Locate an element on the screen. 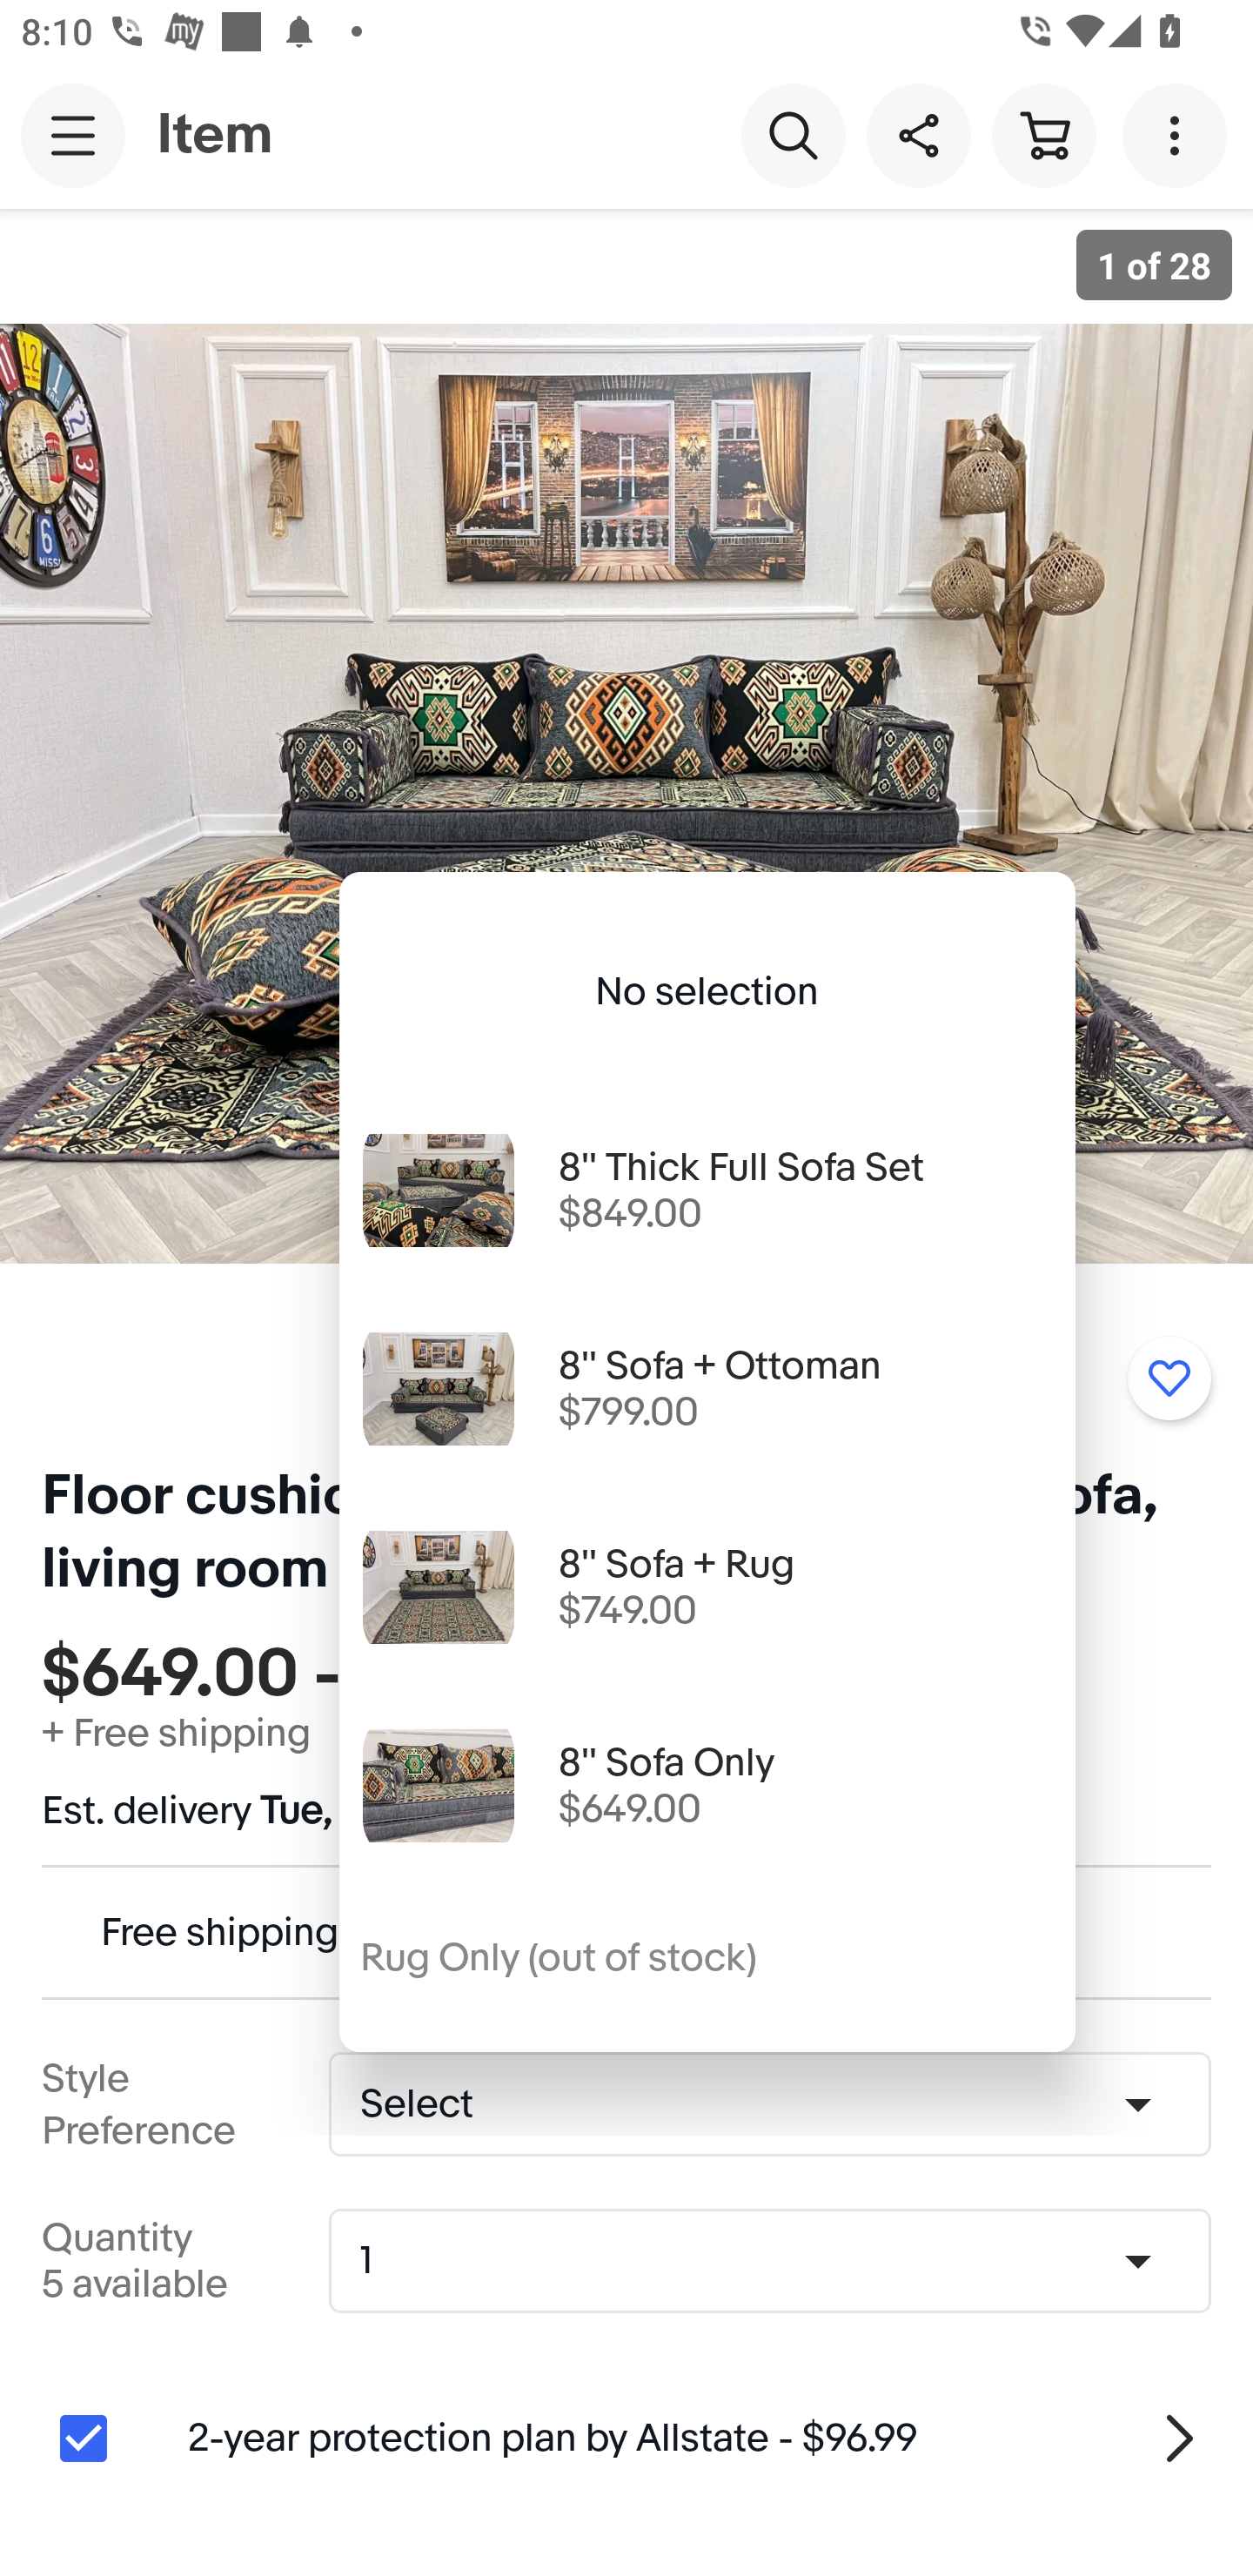 The image size is (1253, 2576). 8'' Thick Full Sofa Set $849.00 $849.00 is located at coordinates (707, 1191).